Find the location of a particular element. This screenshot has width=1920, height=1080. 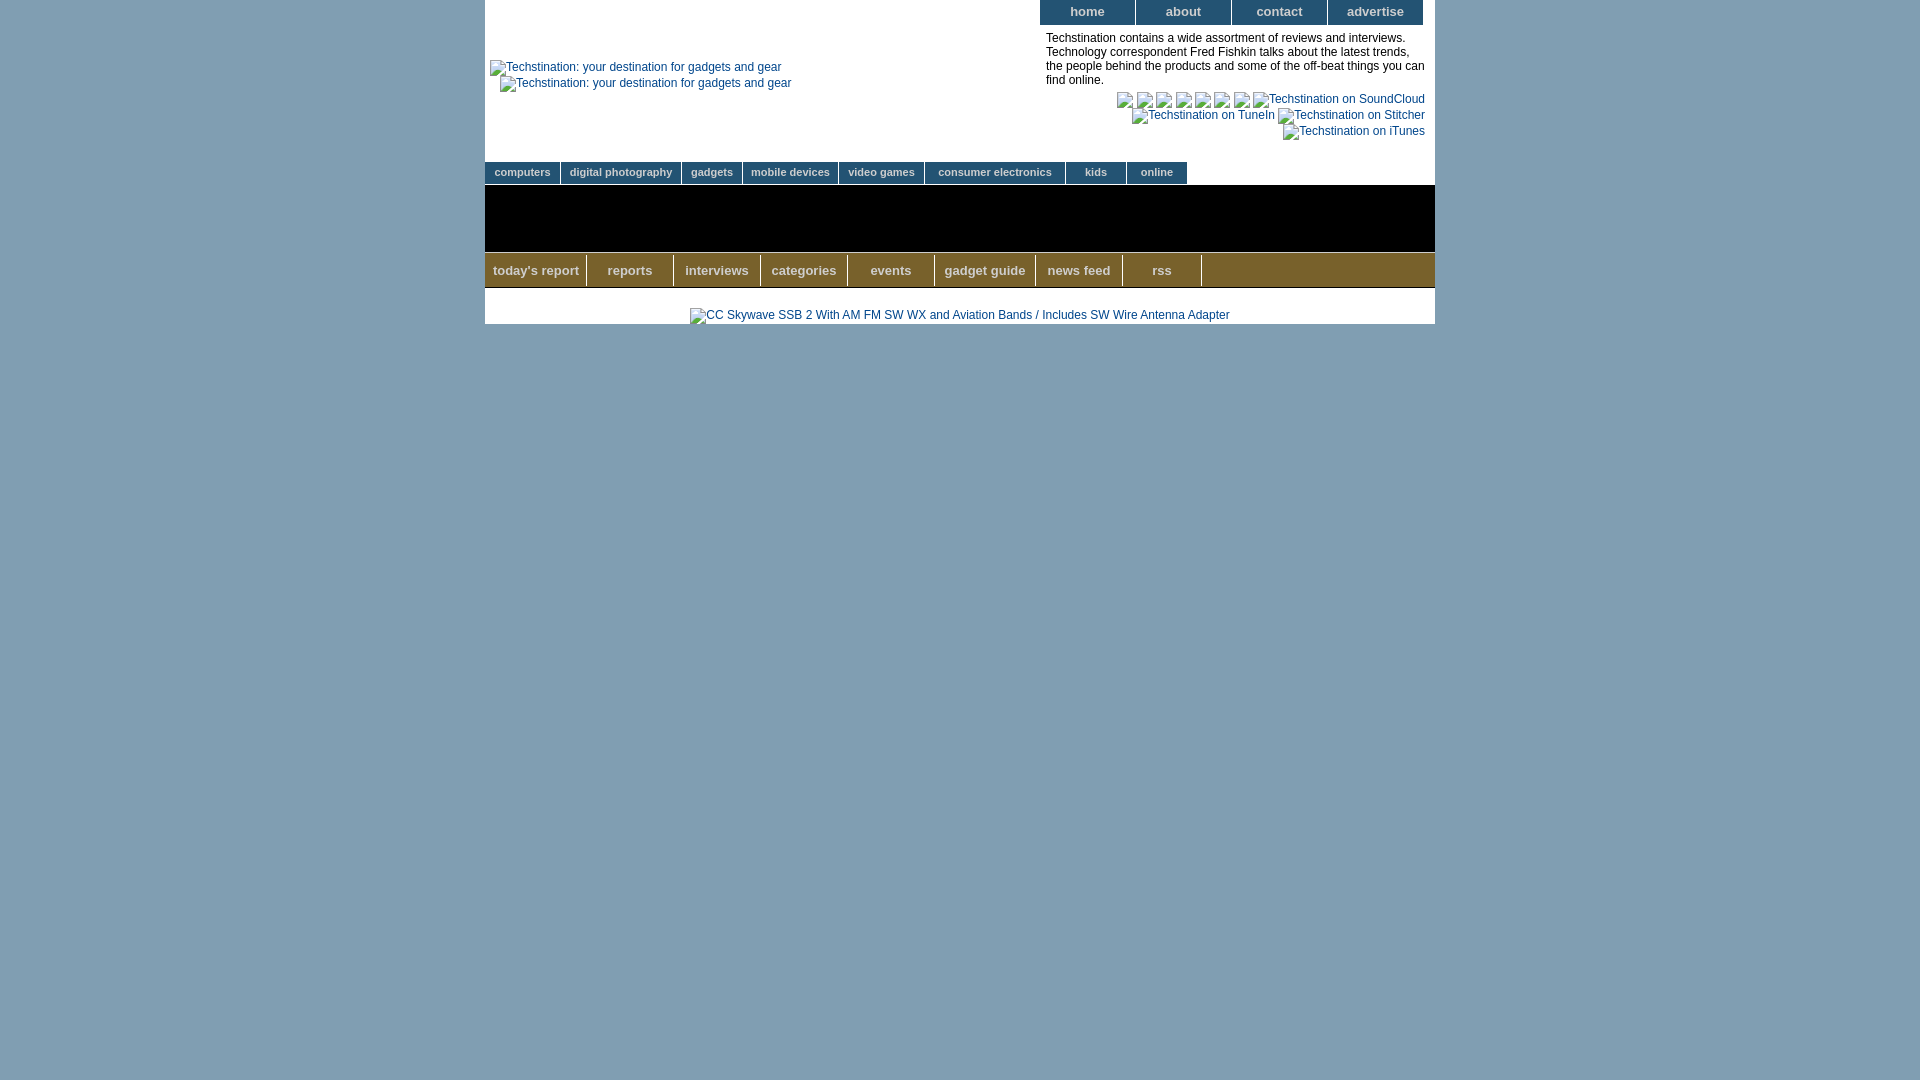

categories is located at coordinates (804, 270).